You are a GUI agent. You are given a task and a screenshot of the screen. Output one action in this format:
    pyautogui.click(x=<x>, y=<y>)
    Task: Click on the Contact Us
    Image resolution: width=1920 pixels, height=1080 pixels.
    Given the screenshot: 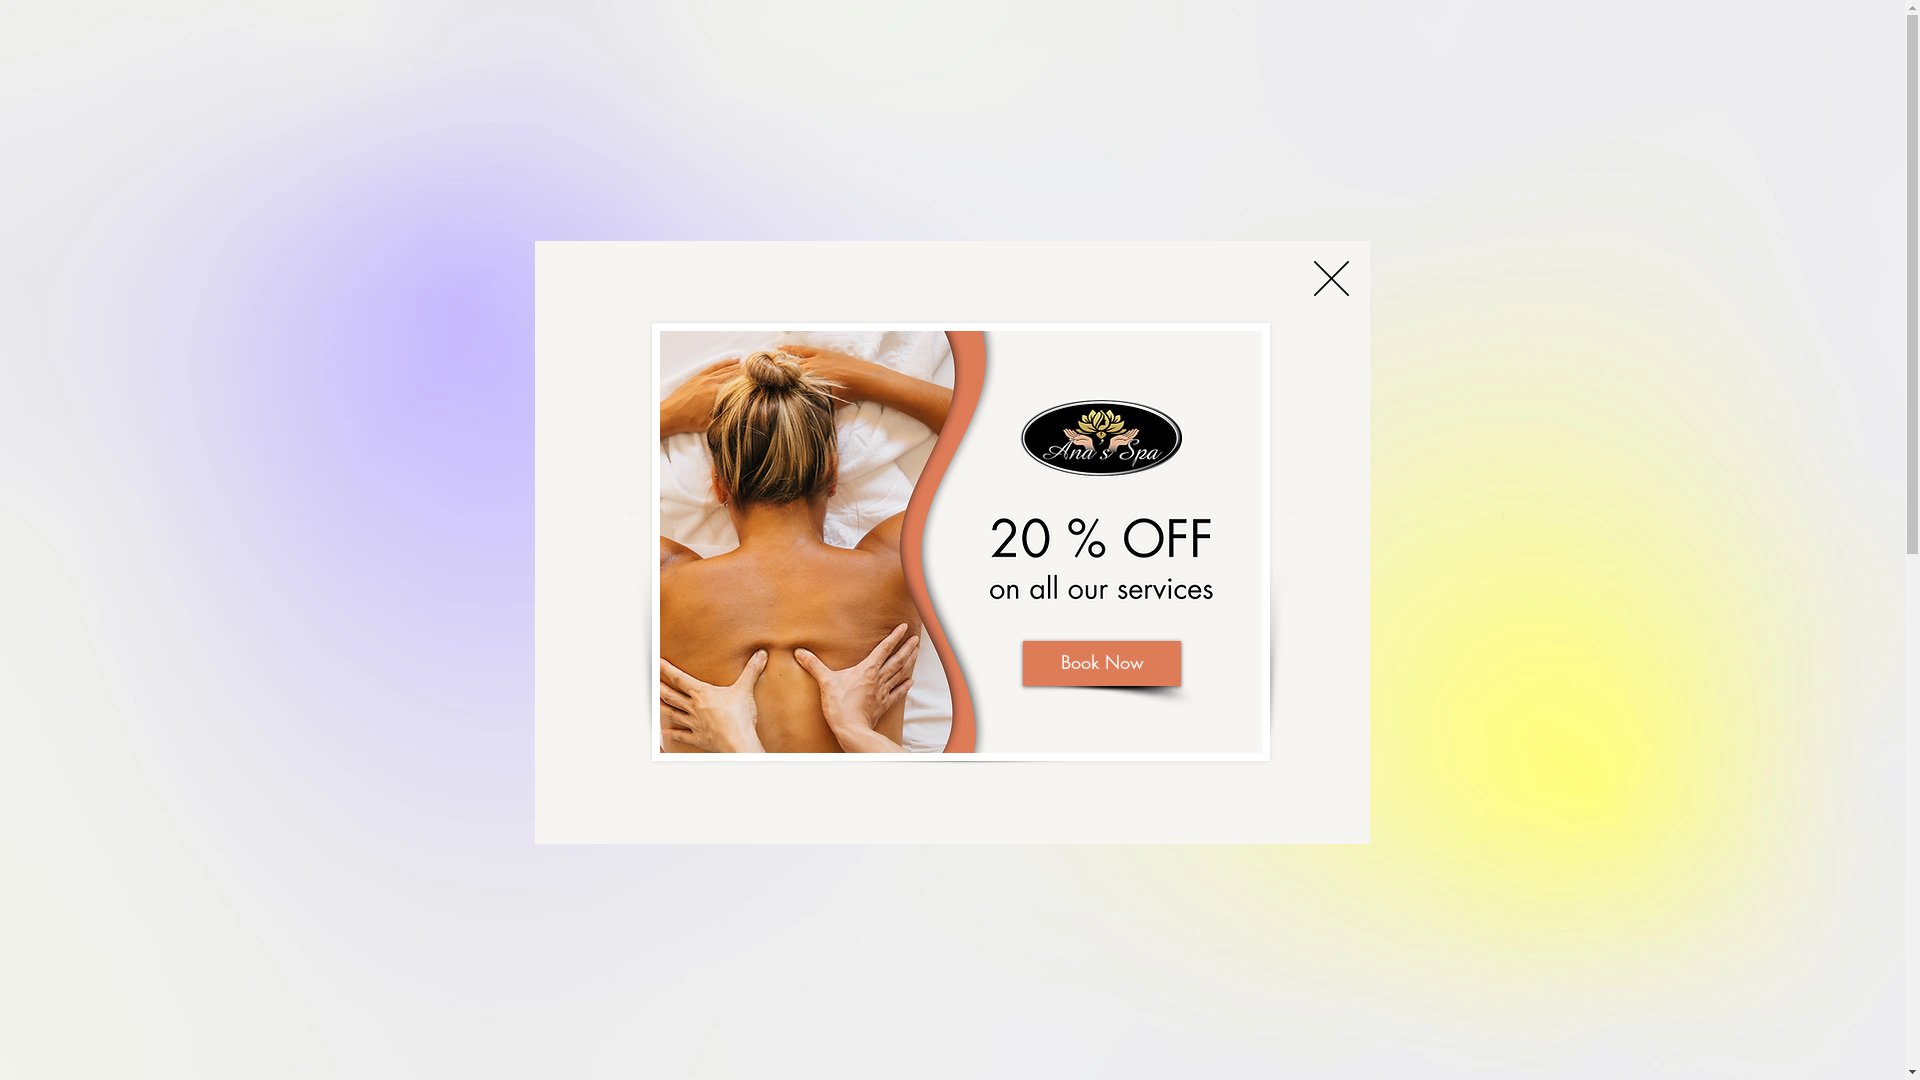 What is the action you would take?
    pyautogui.click(x=1616, y=68)
    